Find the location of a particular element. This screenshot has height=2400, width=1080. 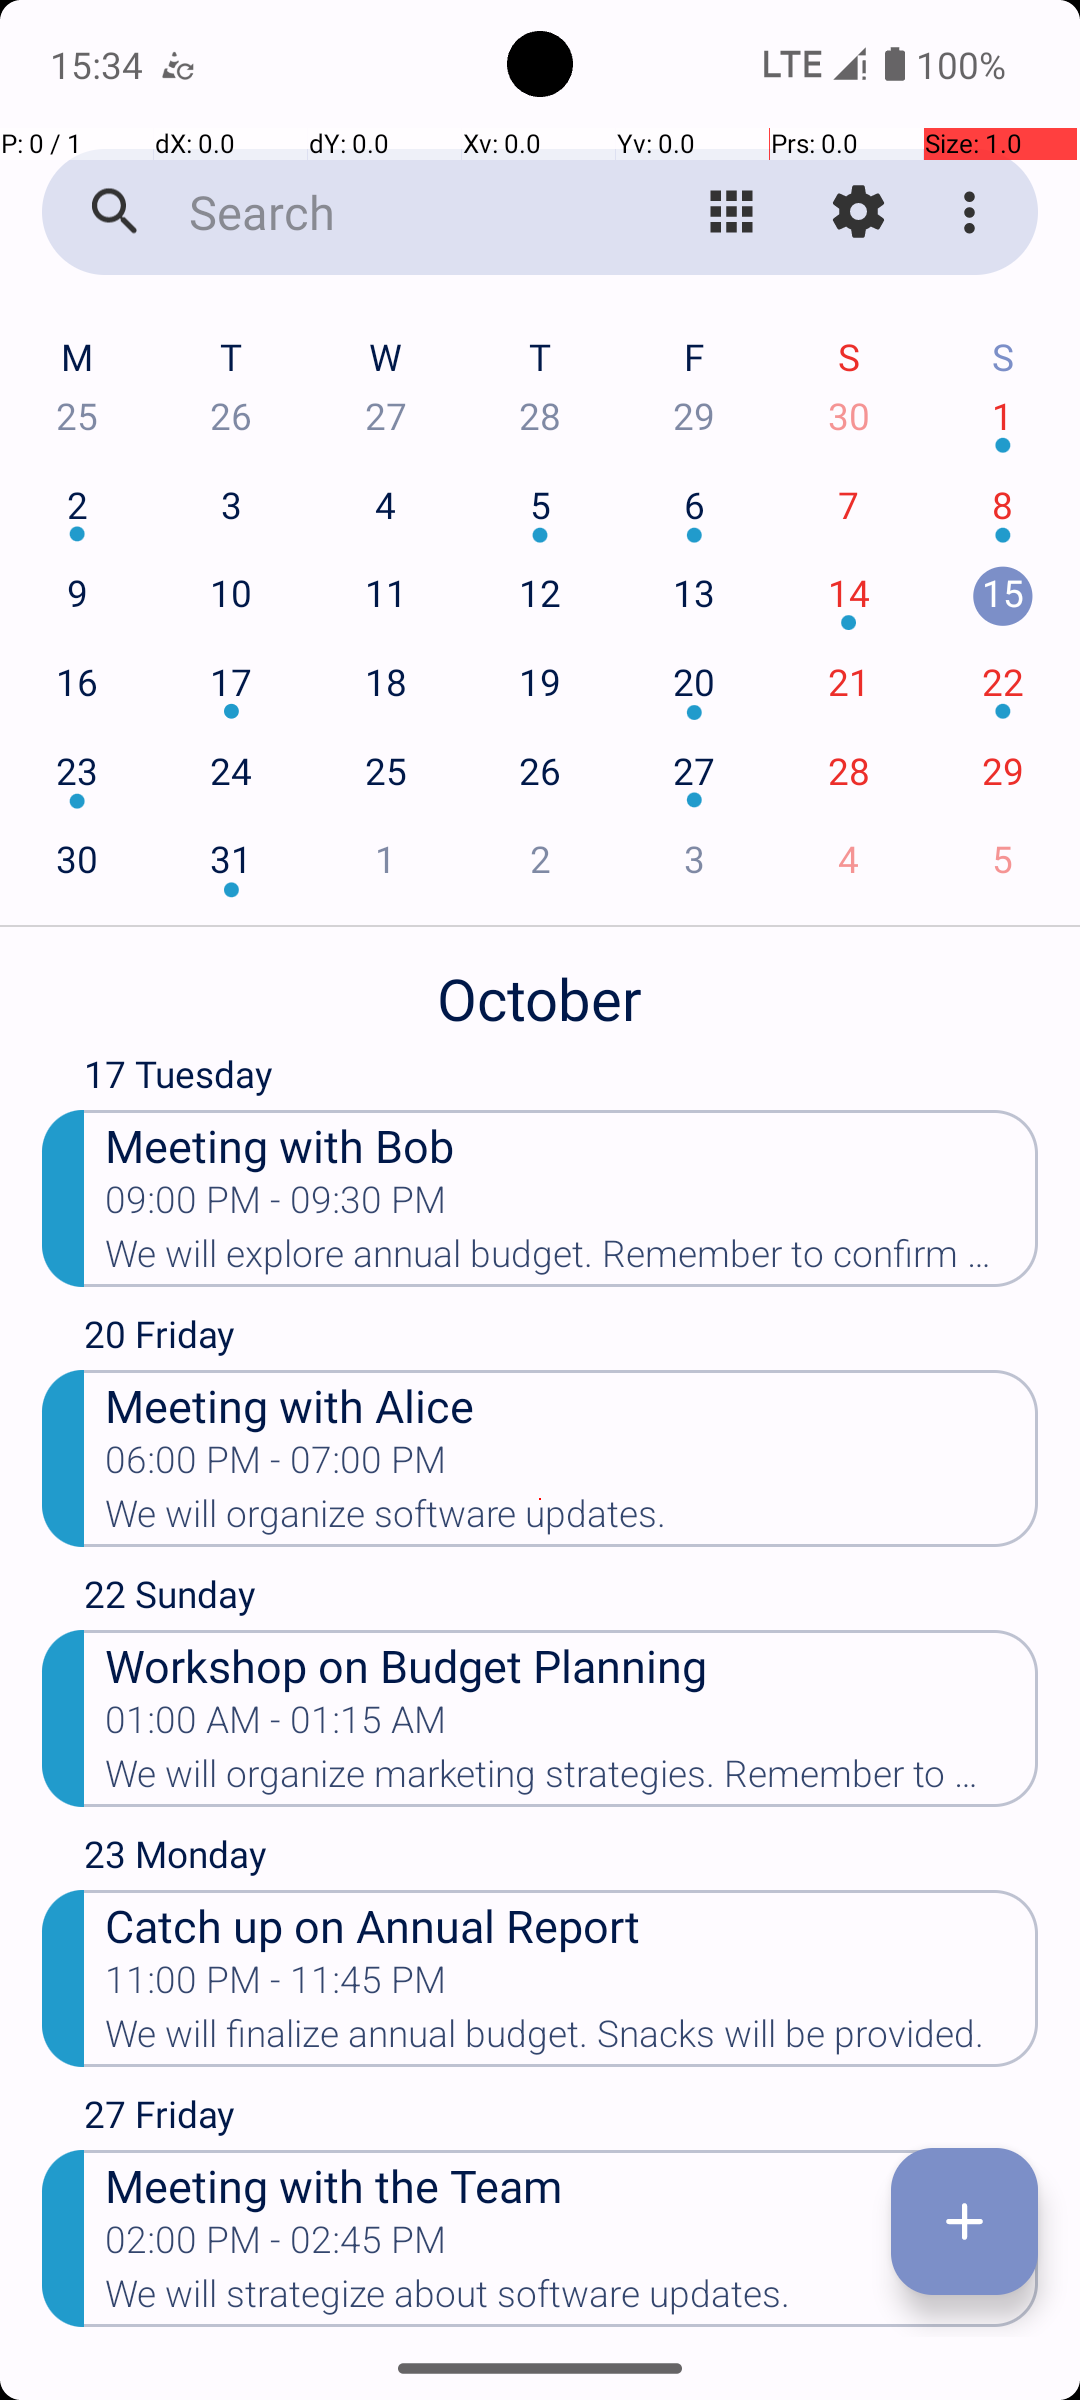

We will explore annual budget. Remember to confirm attendance. is located at coordinates (572, 1260).